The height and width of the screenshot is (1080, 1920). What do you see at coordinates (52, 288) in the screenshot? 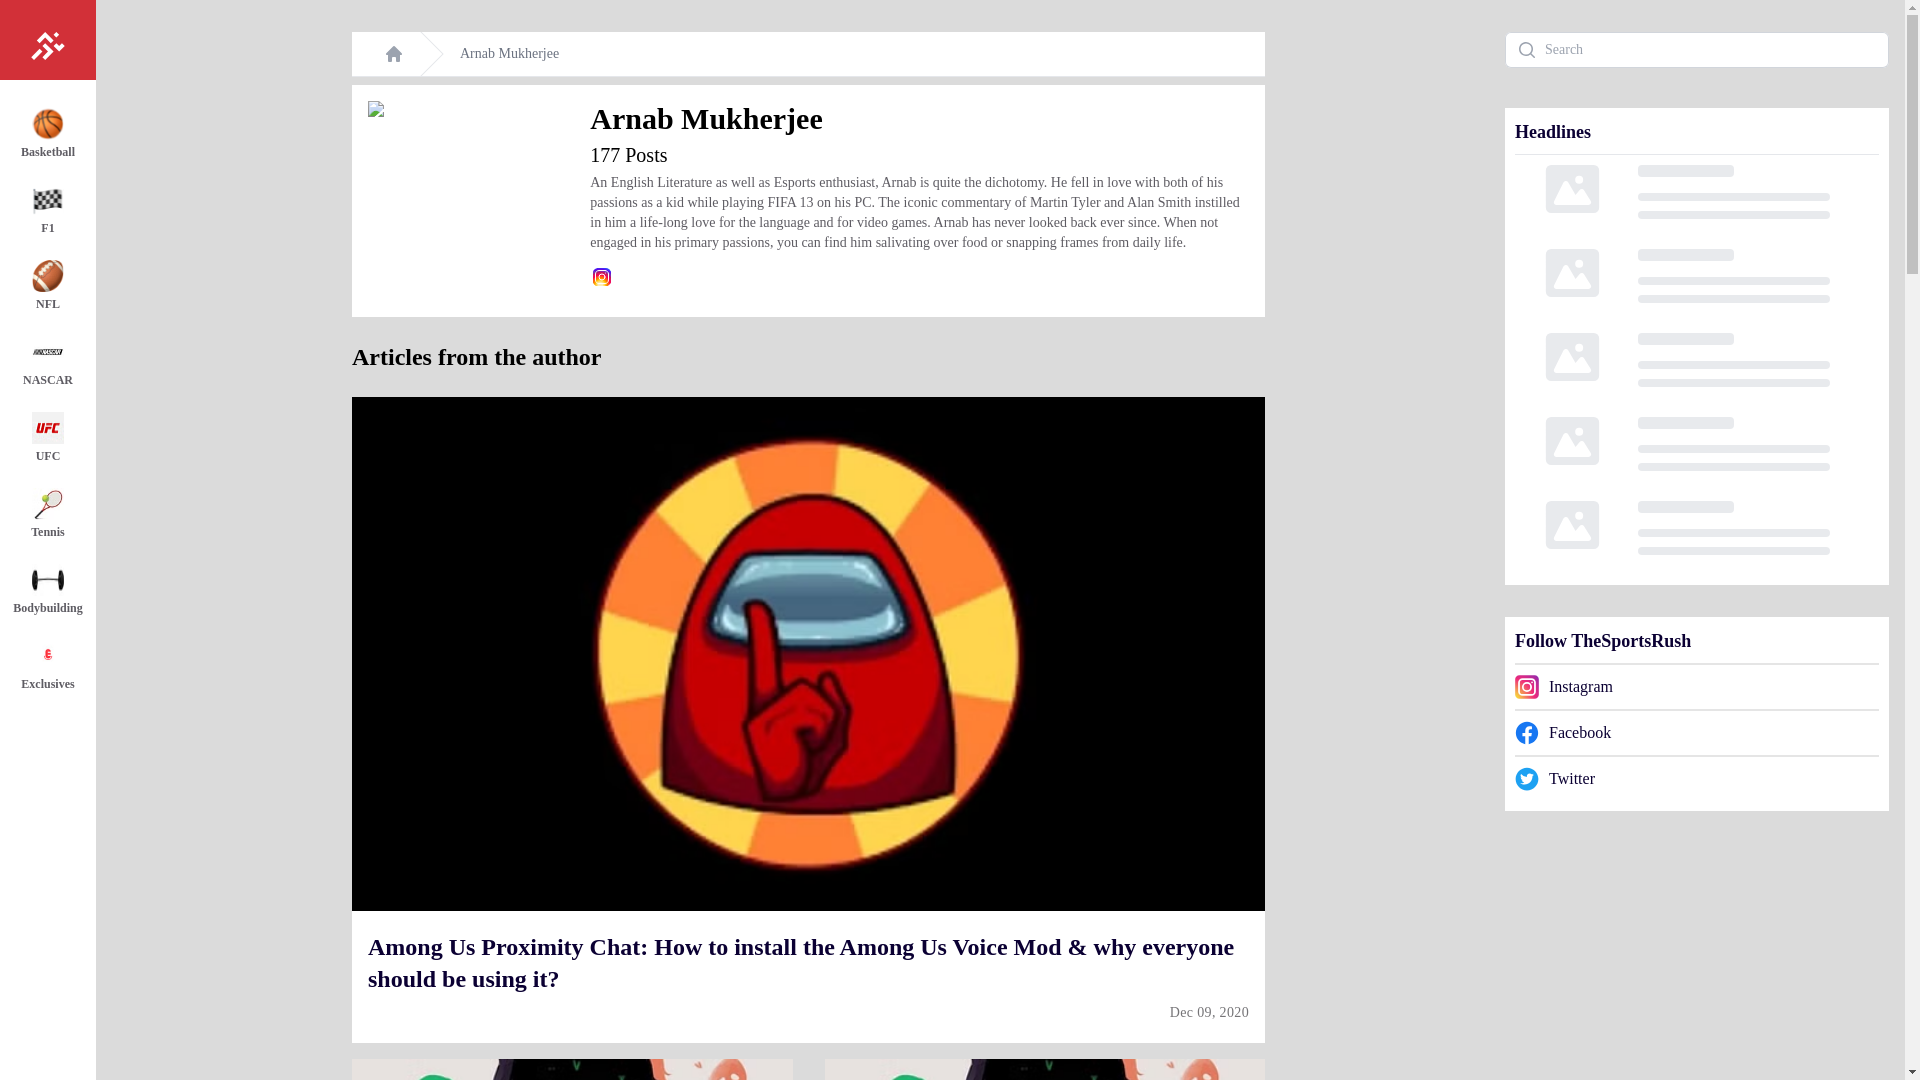
I see `NFL` at bounding box center [52, 288].